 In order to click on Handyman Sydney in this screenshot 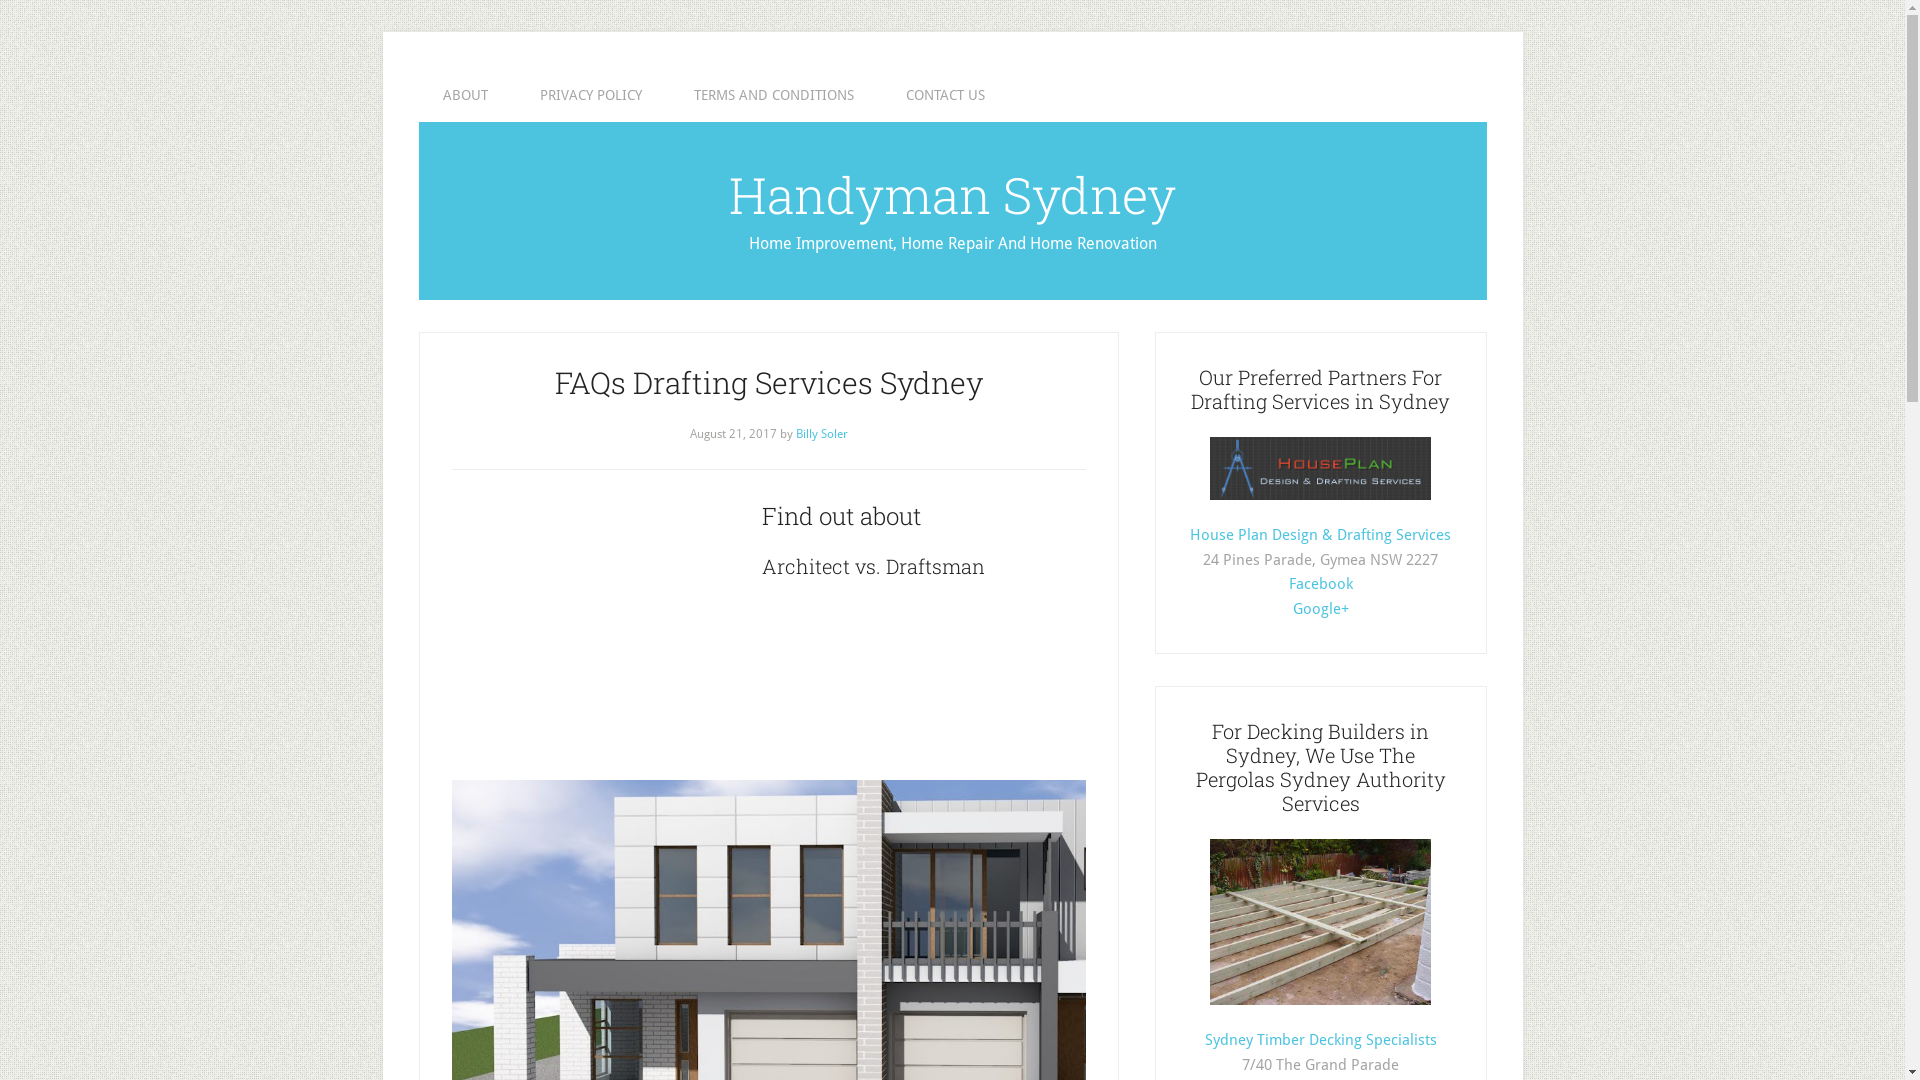, I will do `click(952, 195)`.